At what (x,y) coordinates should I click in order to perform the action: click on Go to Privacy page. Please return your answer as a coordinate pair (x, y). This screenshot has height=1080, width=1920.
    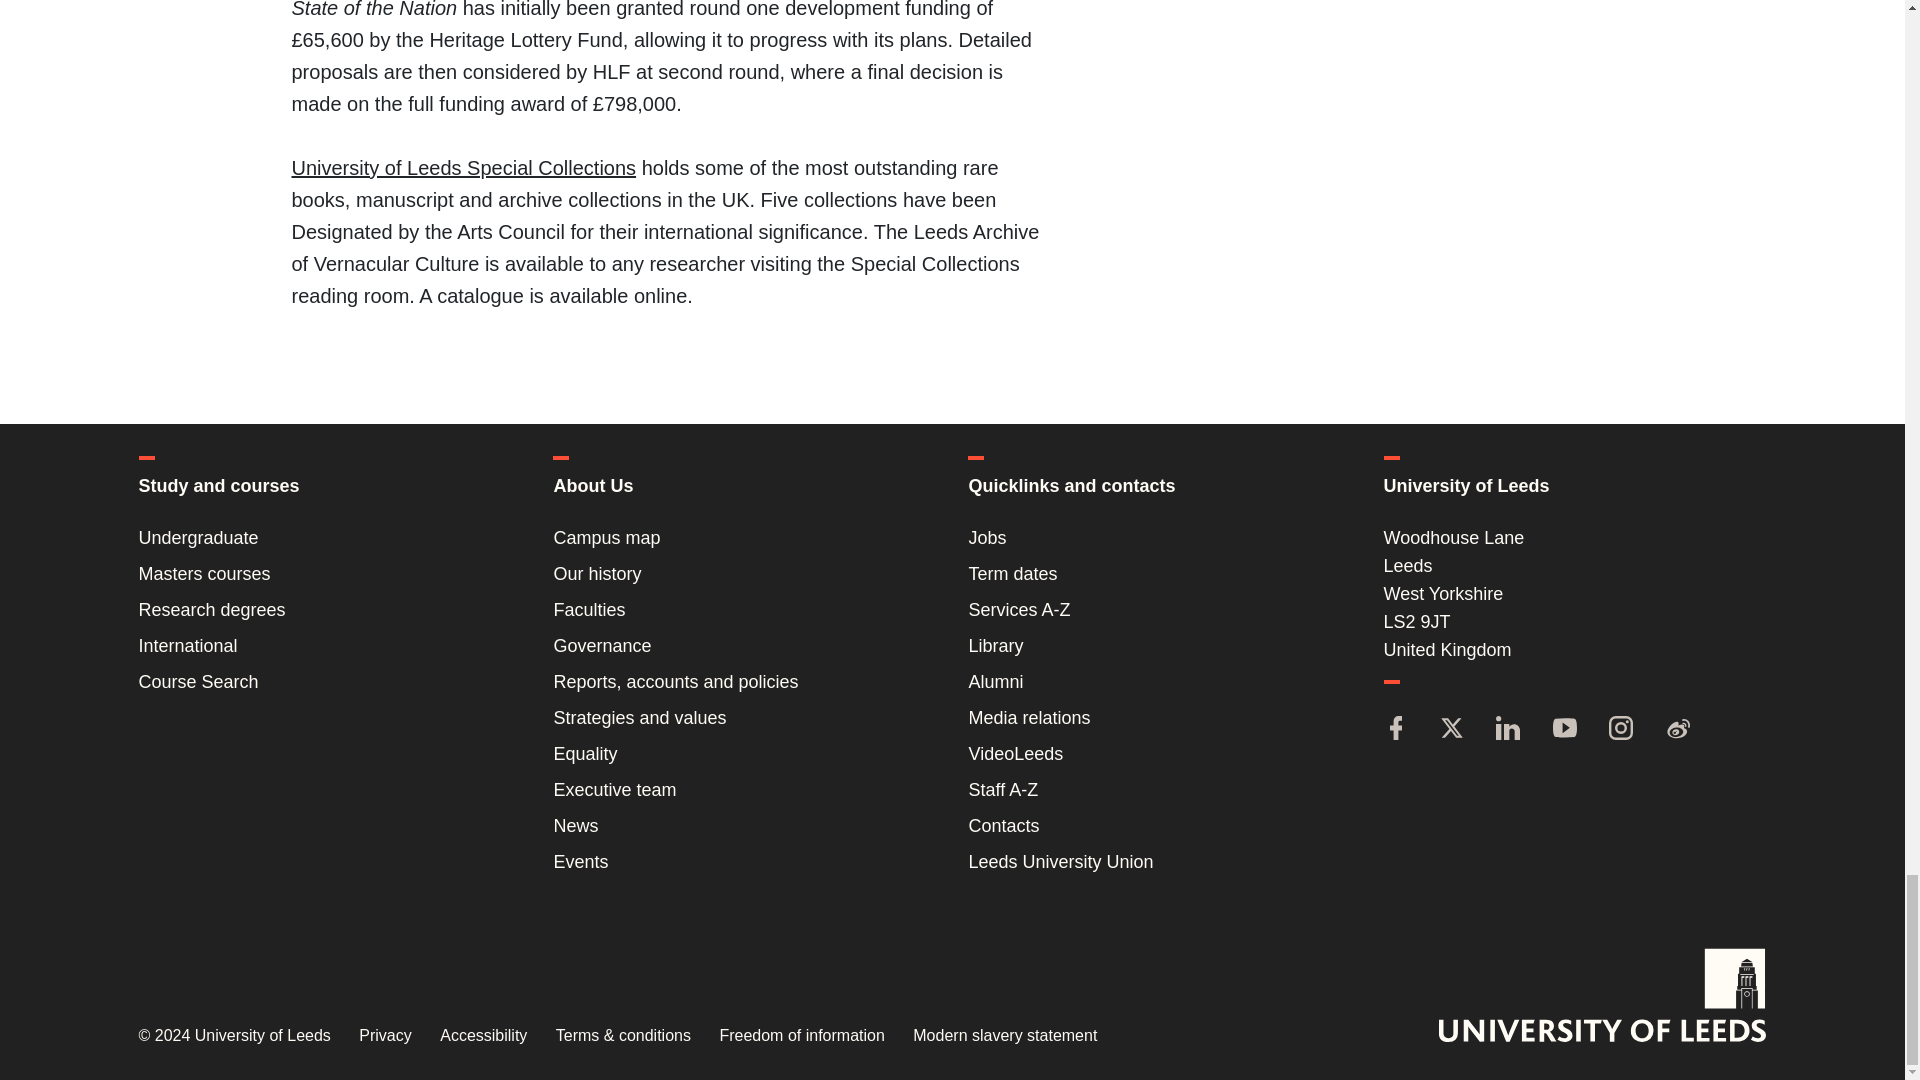
    Looking at the image, I should click on (384, 1036).